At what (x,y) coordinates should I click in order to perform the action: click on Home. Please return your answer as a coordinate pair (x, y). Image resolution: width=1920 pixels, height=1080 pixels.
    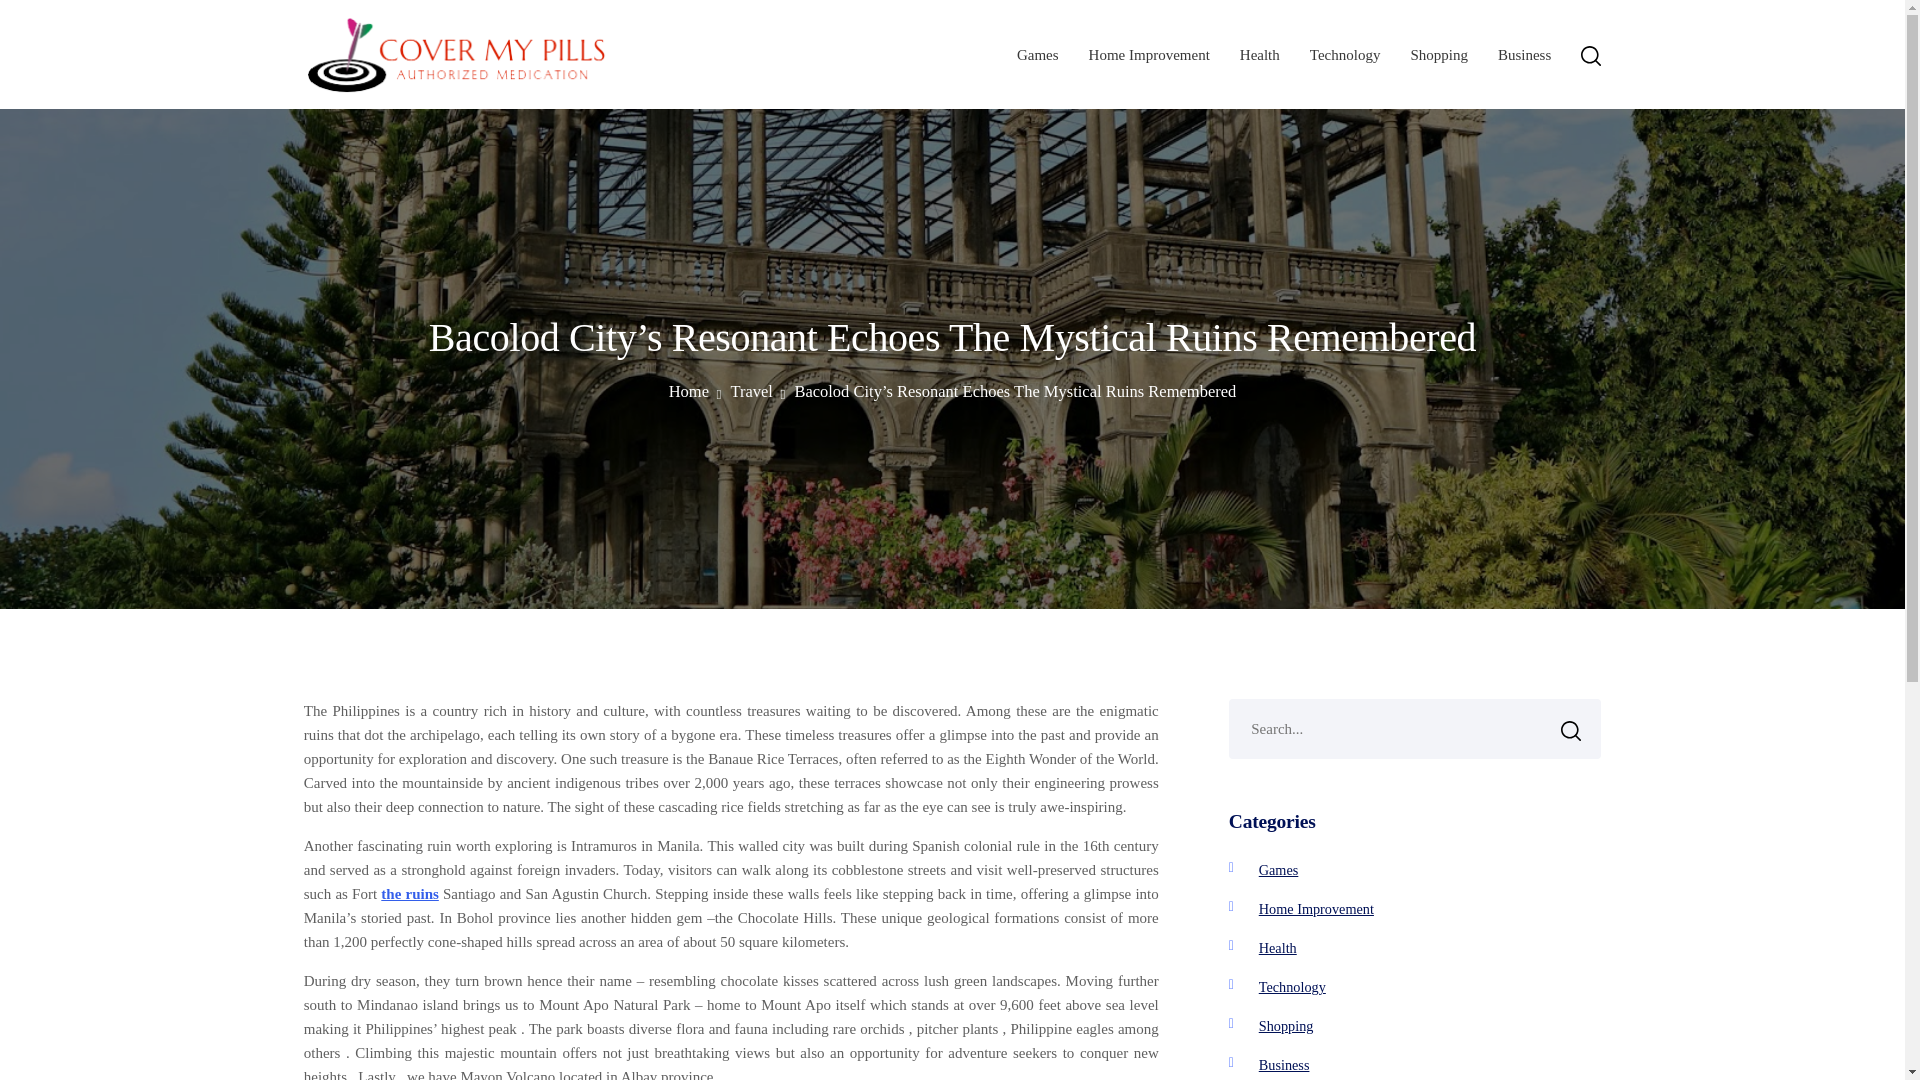
    Looking at the image, I should click on (694, 391).